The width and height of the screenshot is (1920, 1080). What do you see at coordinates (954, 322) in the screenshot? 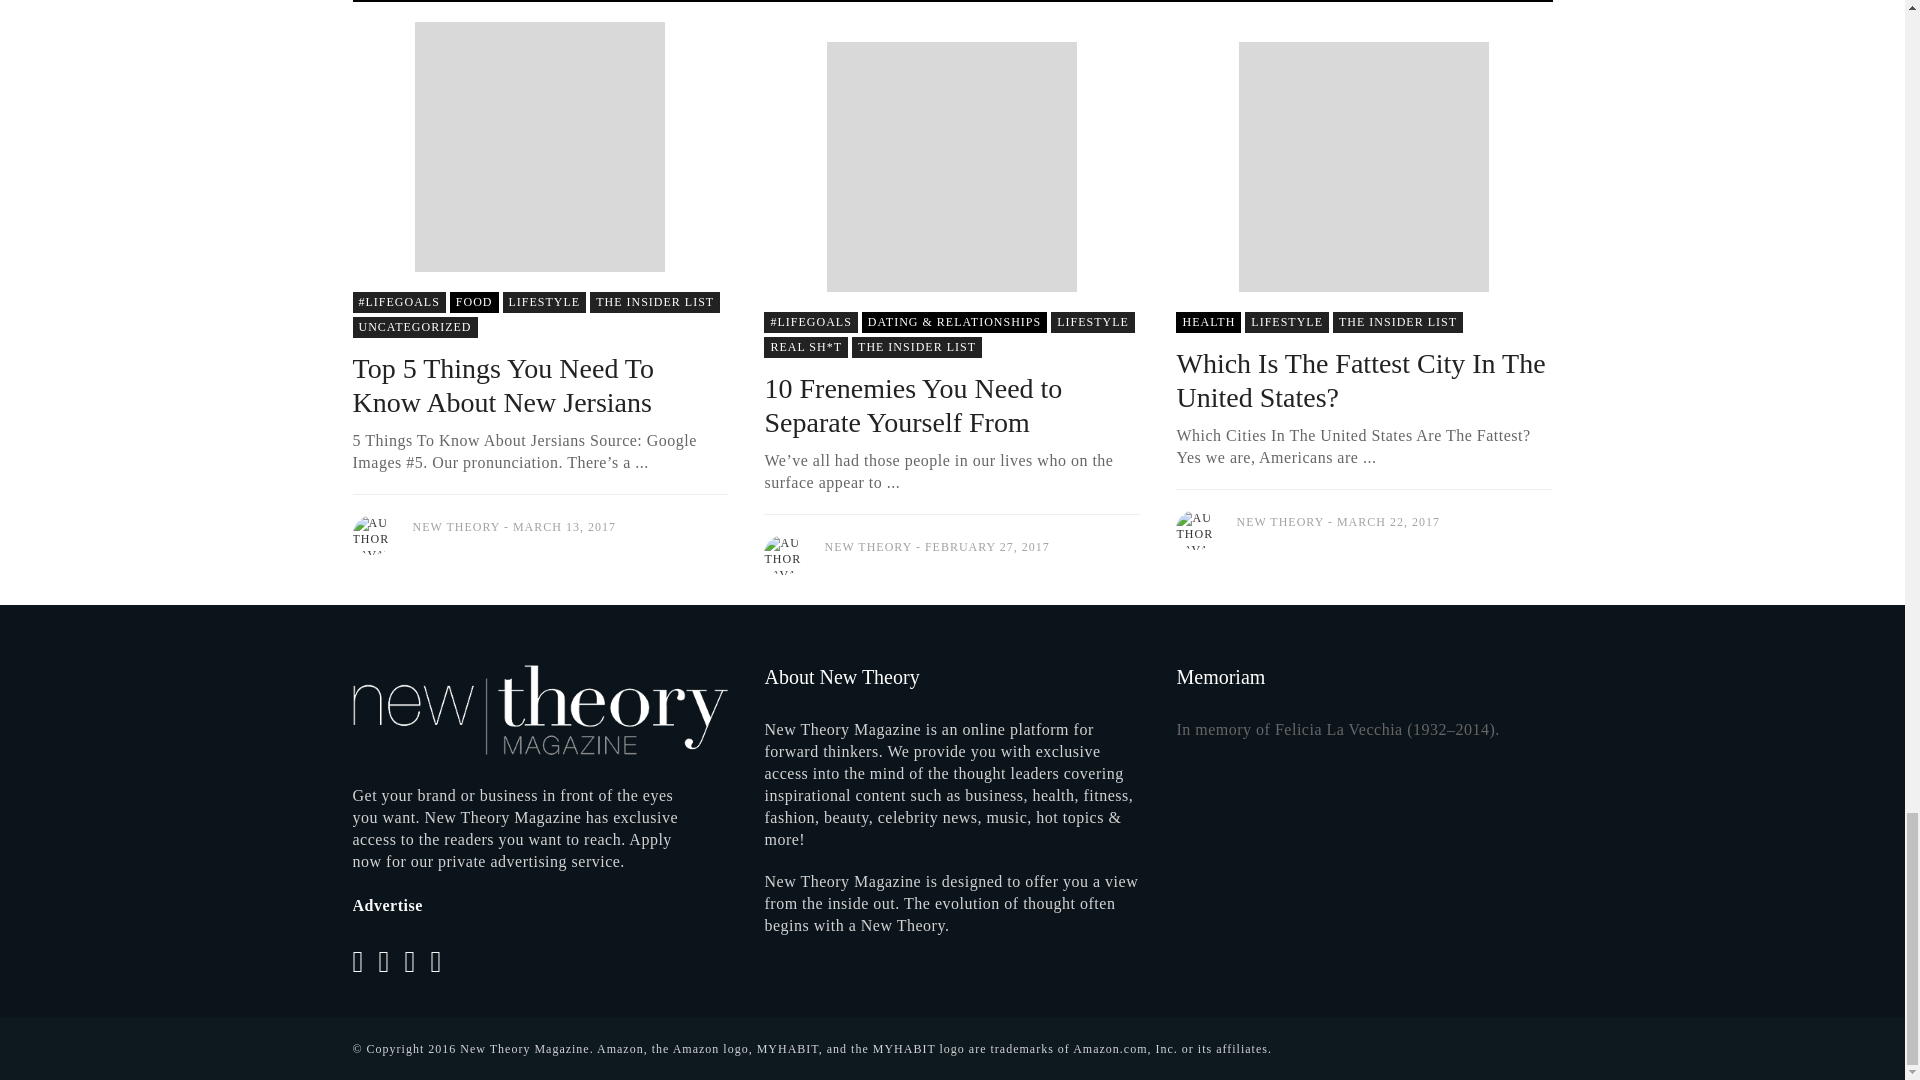
I see `View all posts in 187` at bounding box center [954, 322].